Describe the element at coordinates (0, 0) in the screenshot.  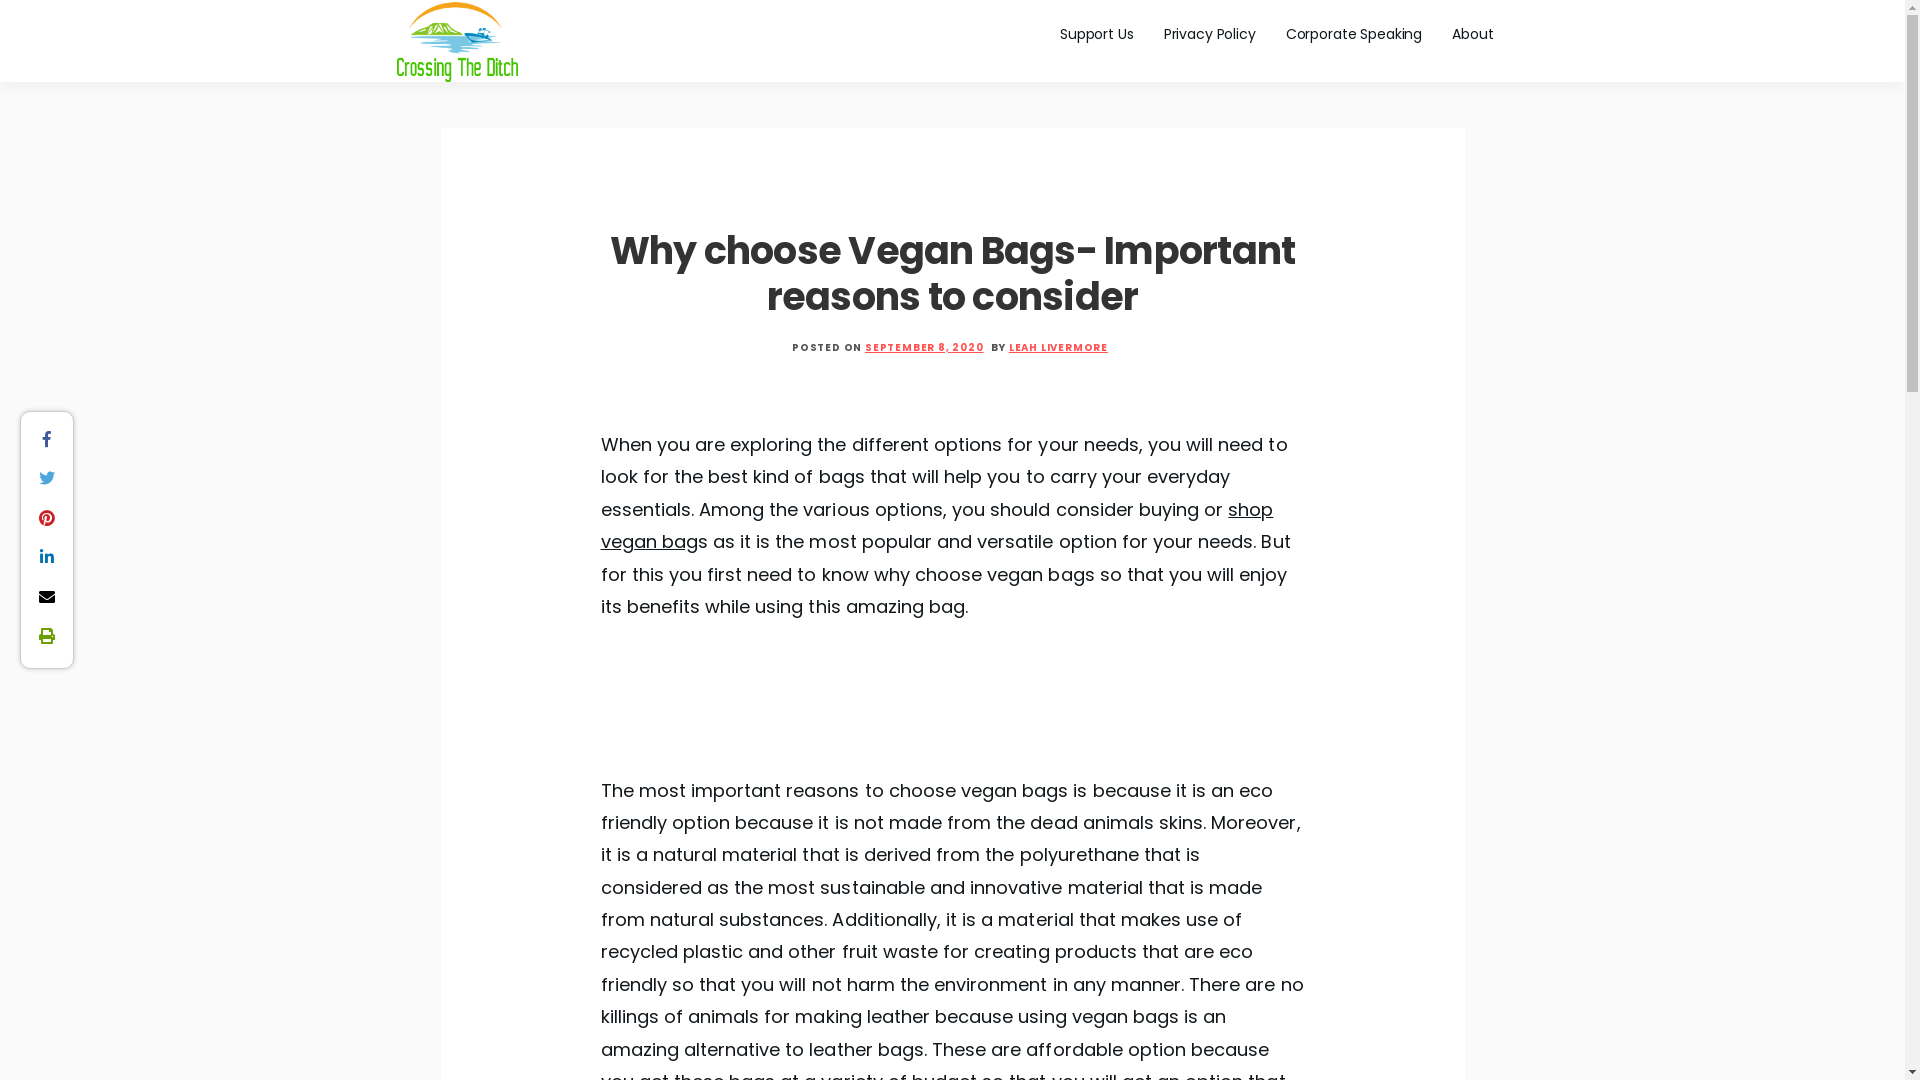
I see `Skip to content` at that location.